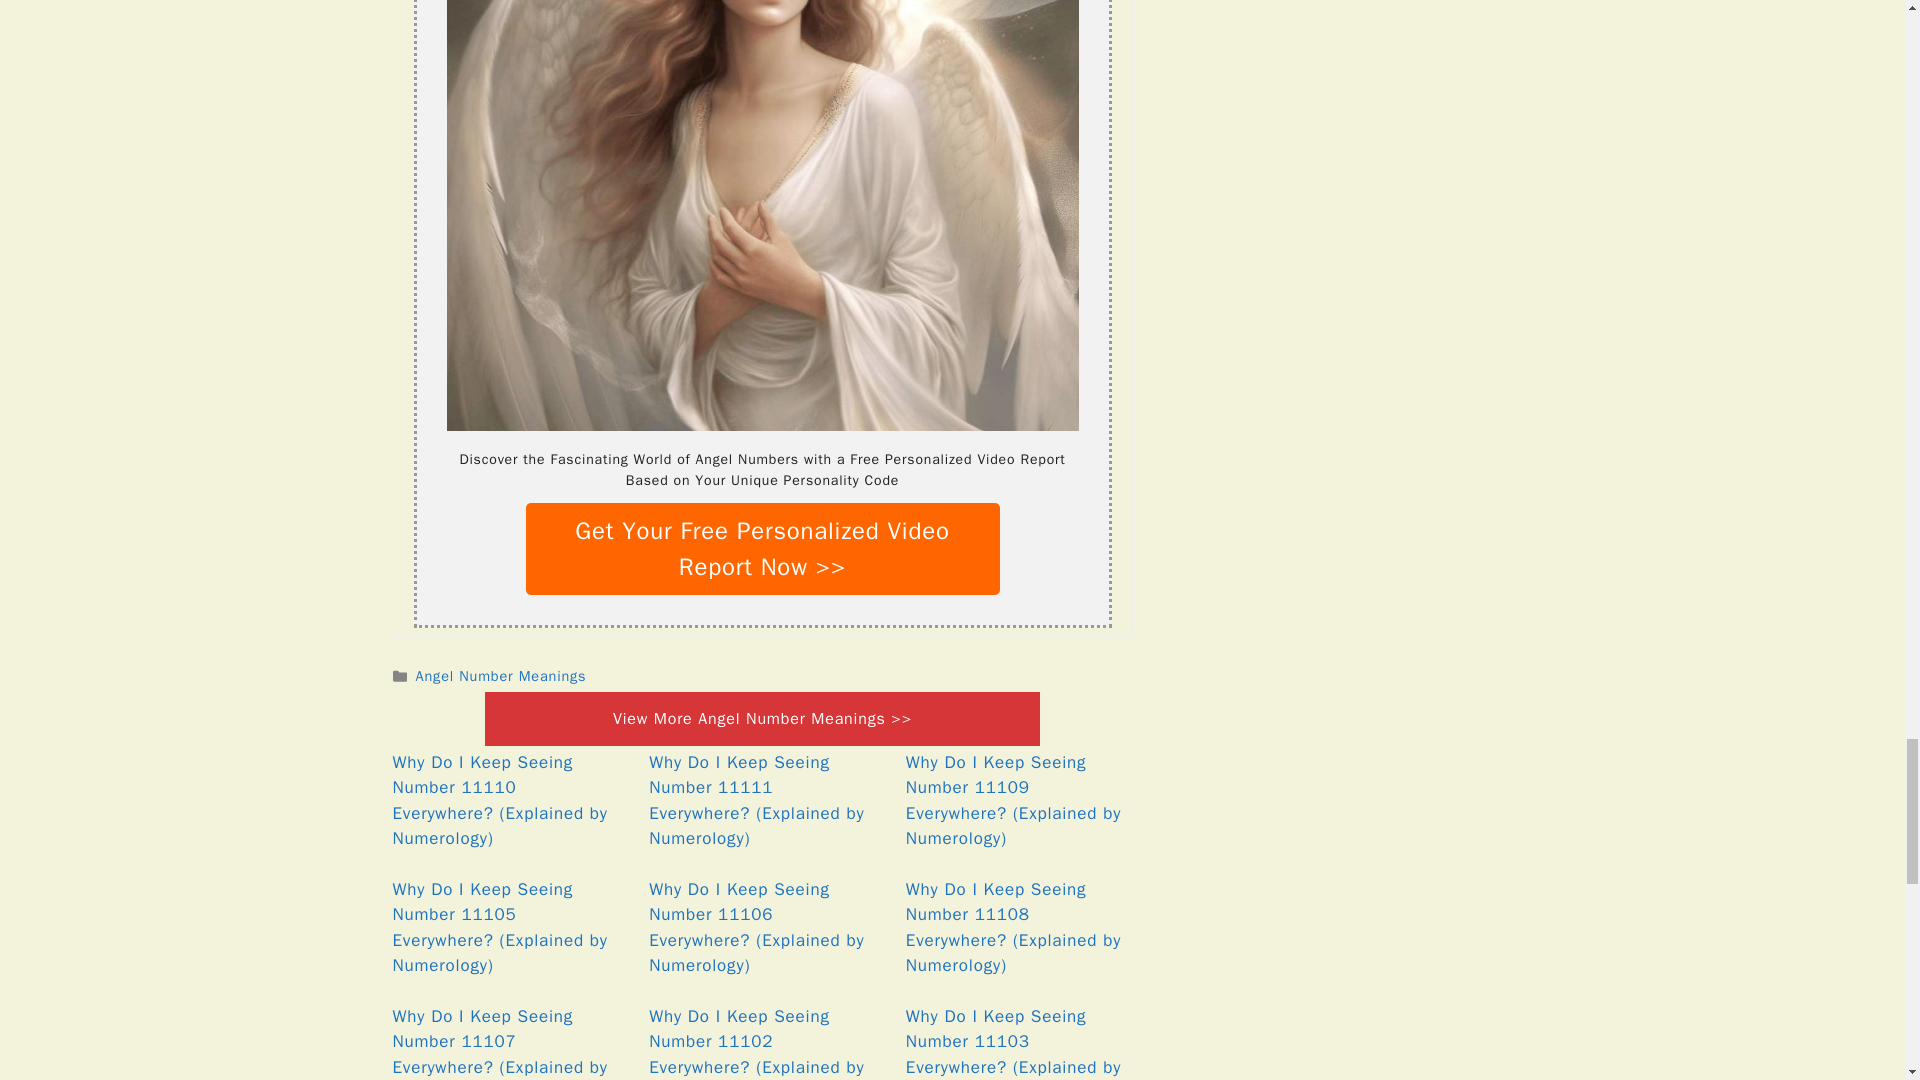  Describe the element at coordinates (502, 676) in the screenshot. I see `Angel Number Meanings` at that location.